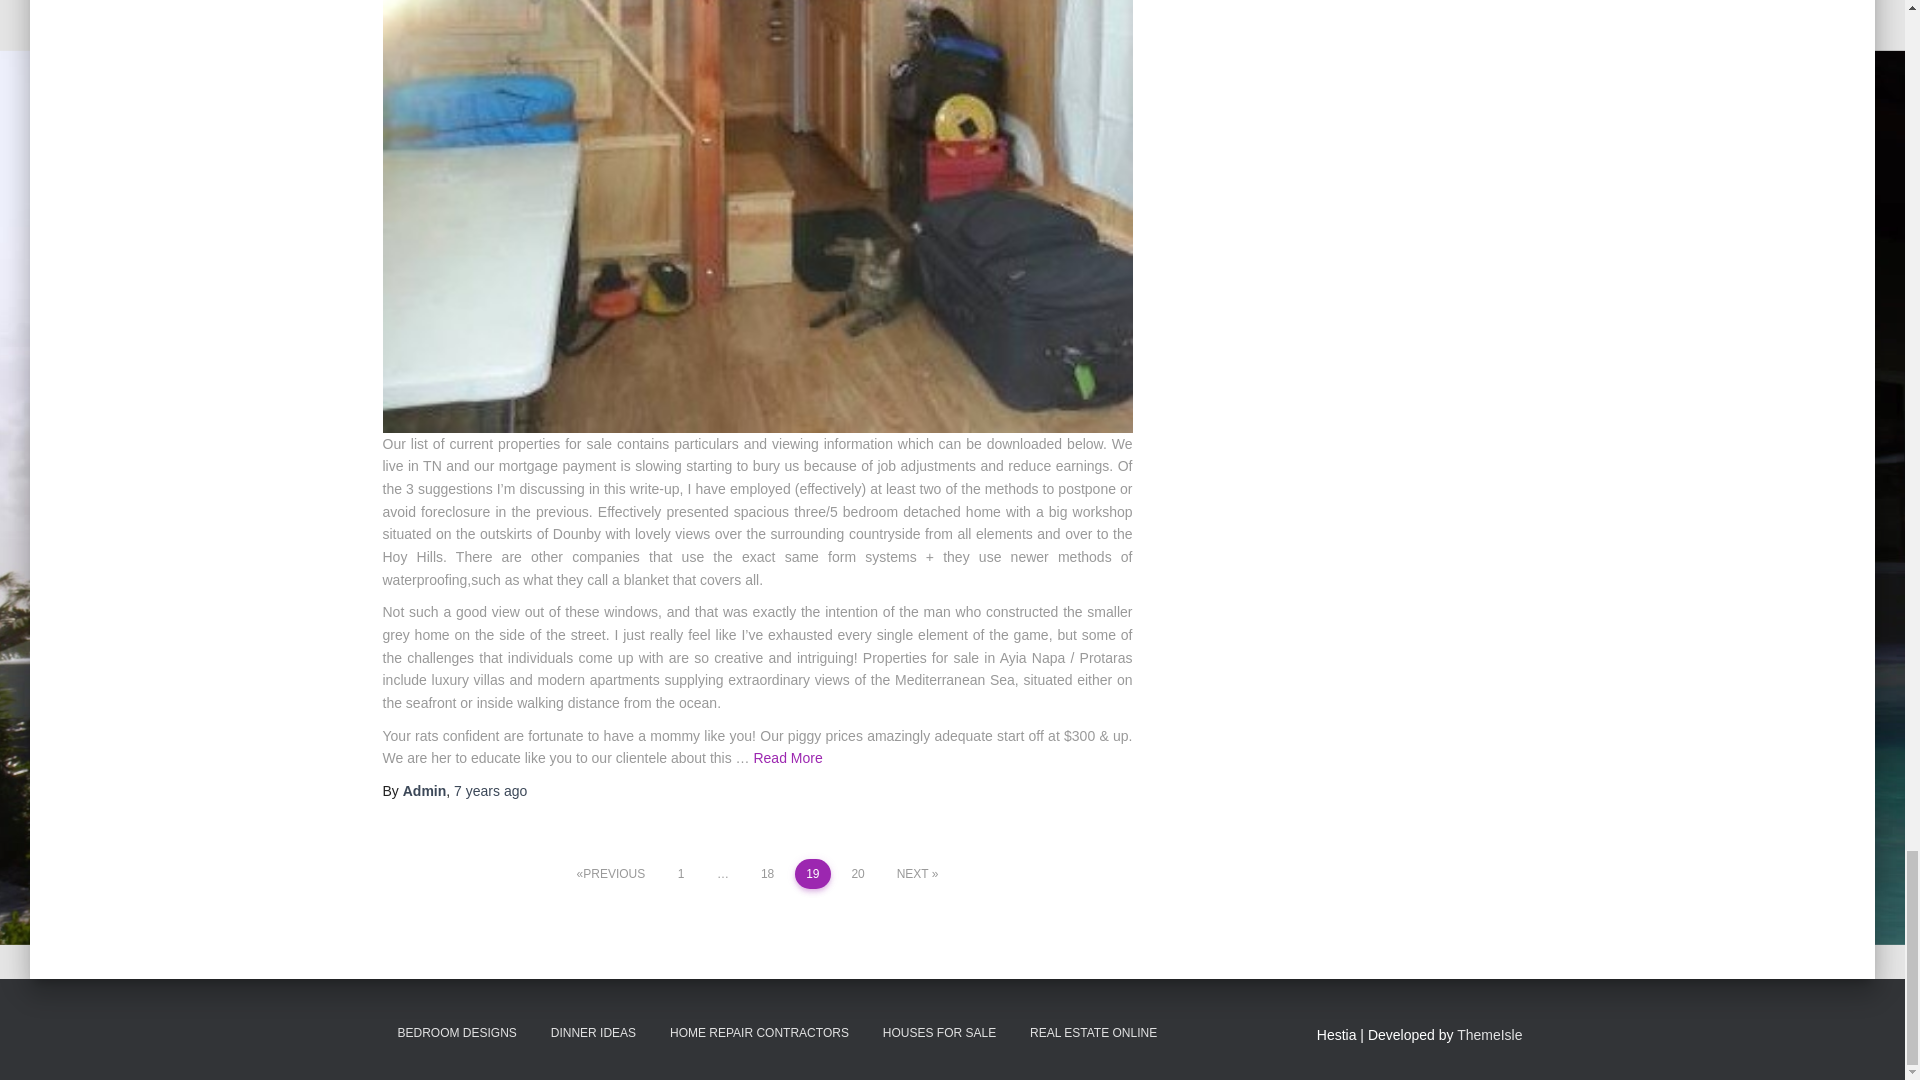  What do you see at coordinates (918, 873) in the screenshot?
I see `NEXT` at bounding box center [918, 873].